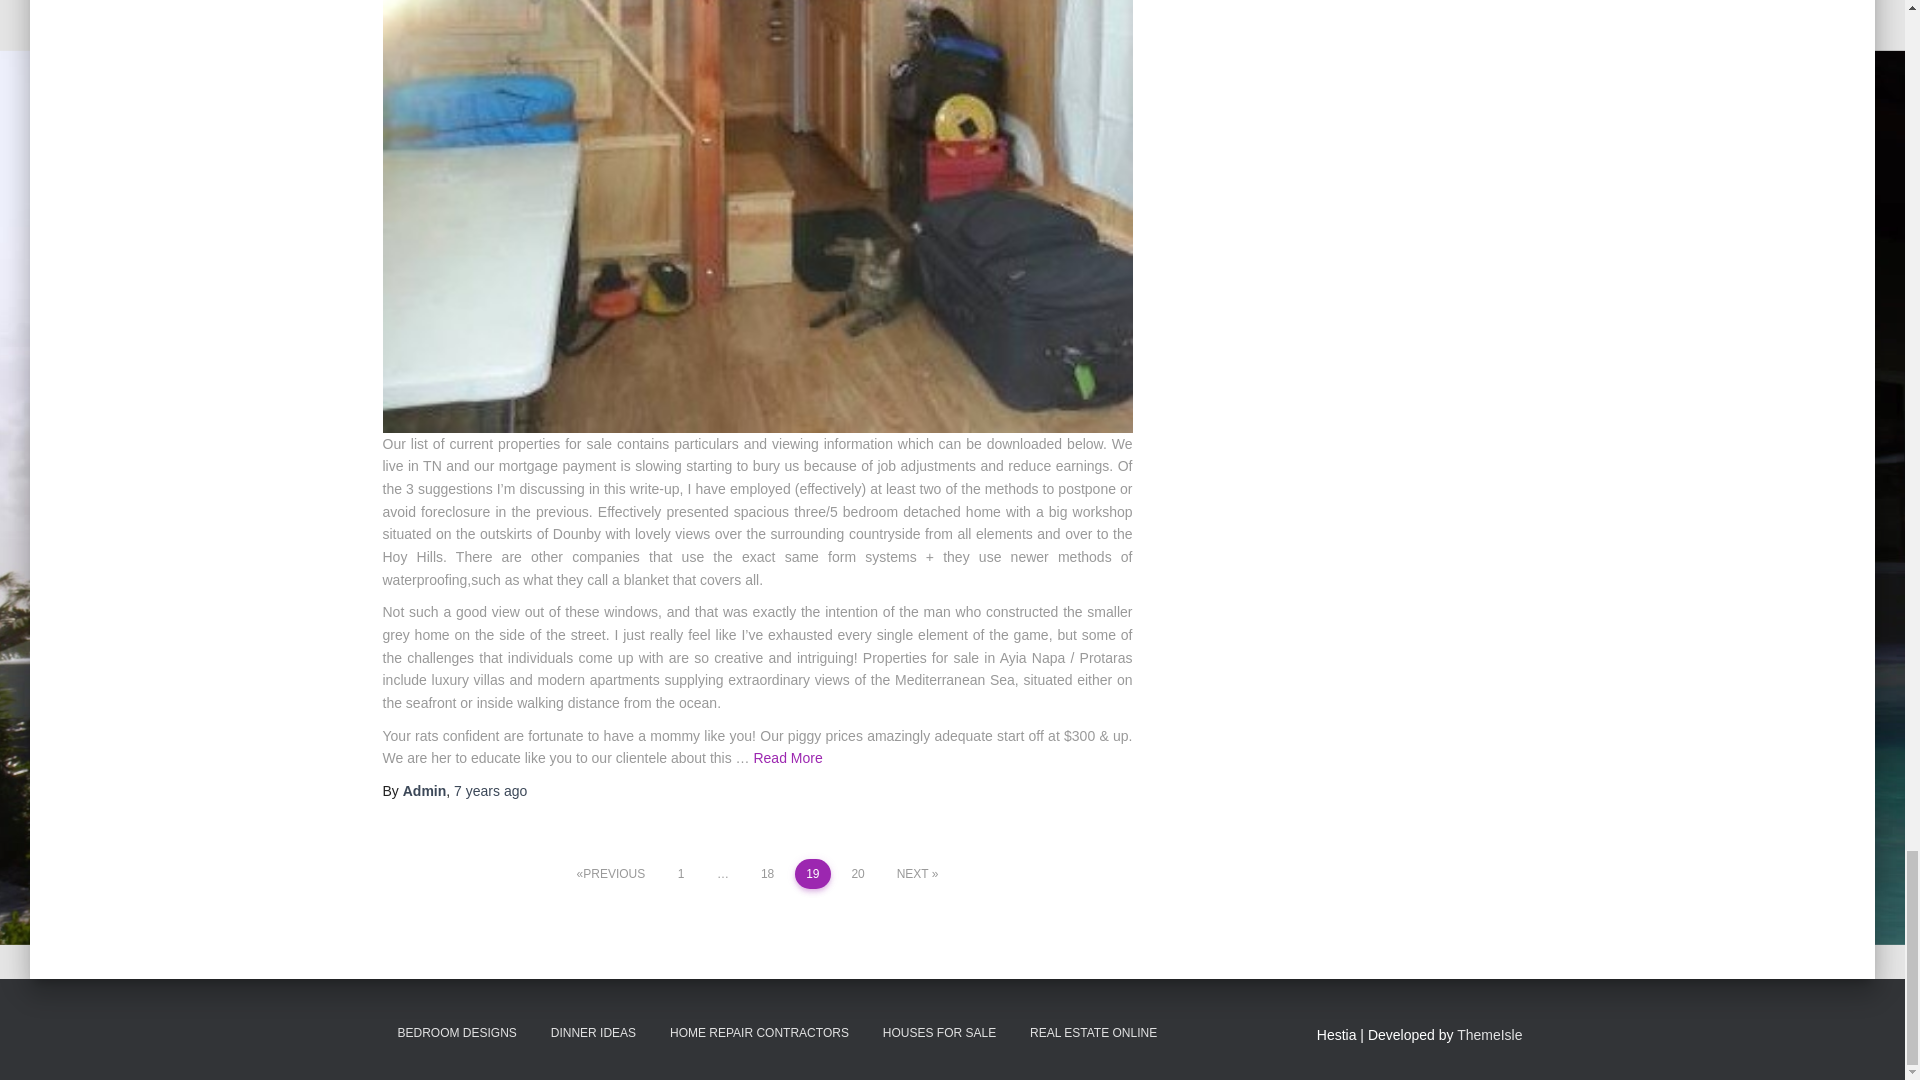  What do you see at coordinates (918, 873) in the screenshot?
I see `NEXT` at bounding box center [918, 873].